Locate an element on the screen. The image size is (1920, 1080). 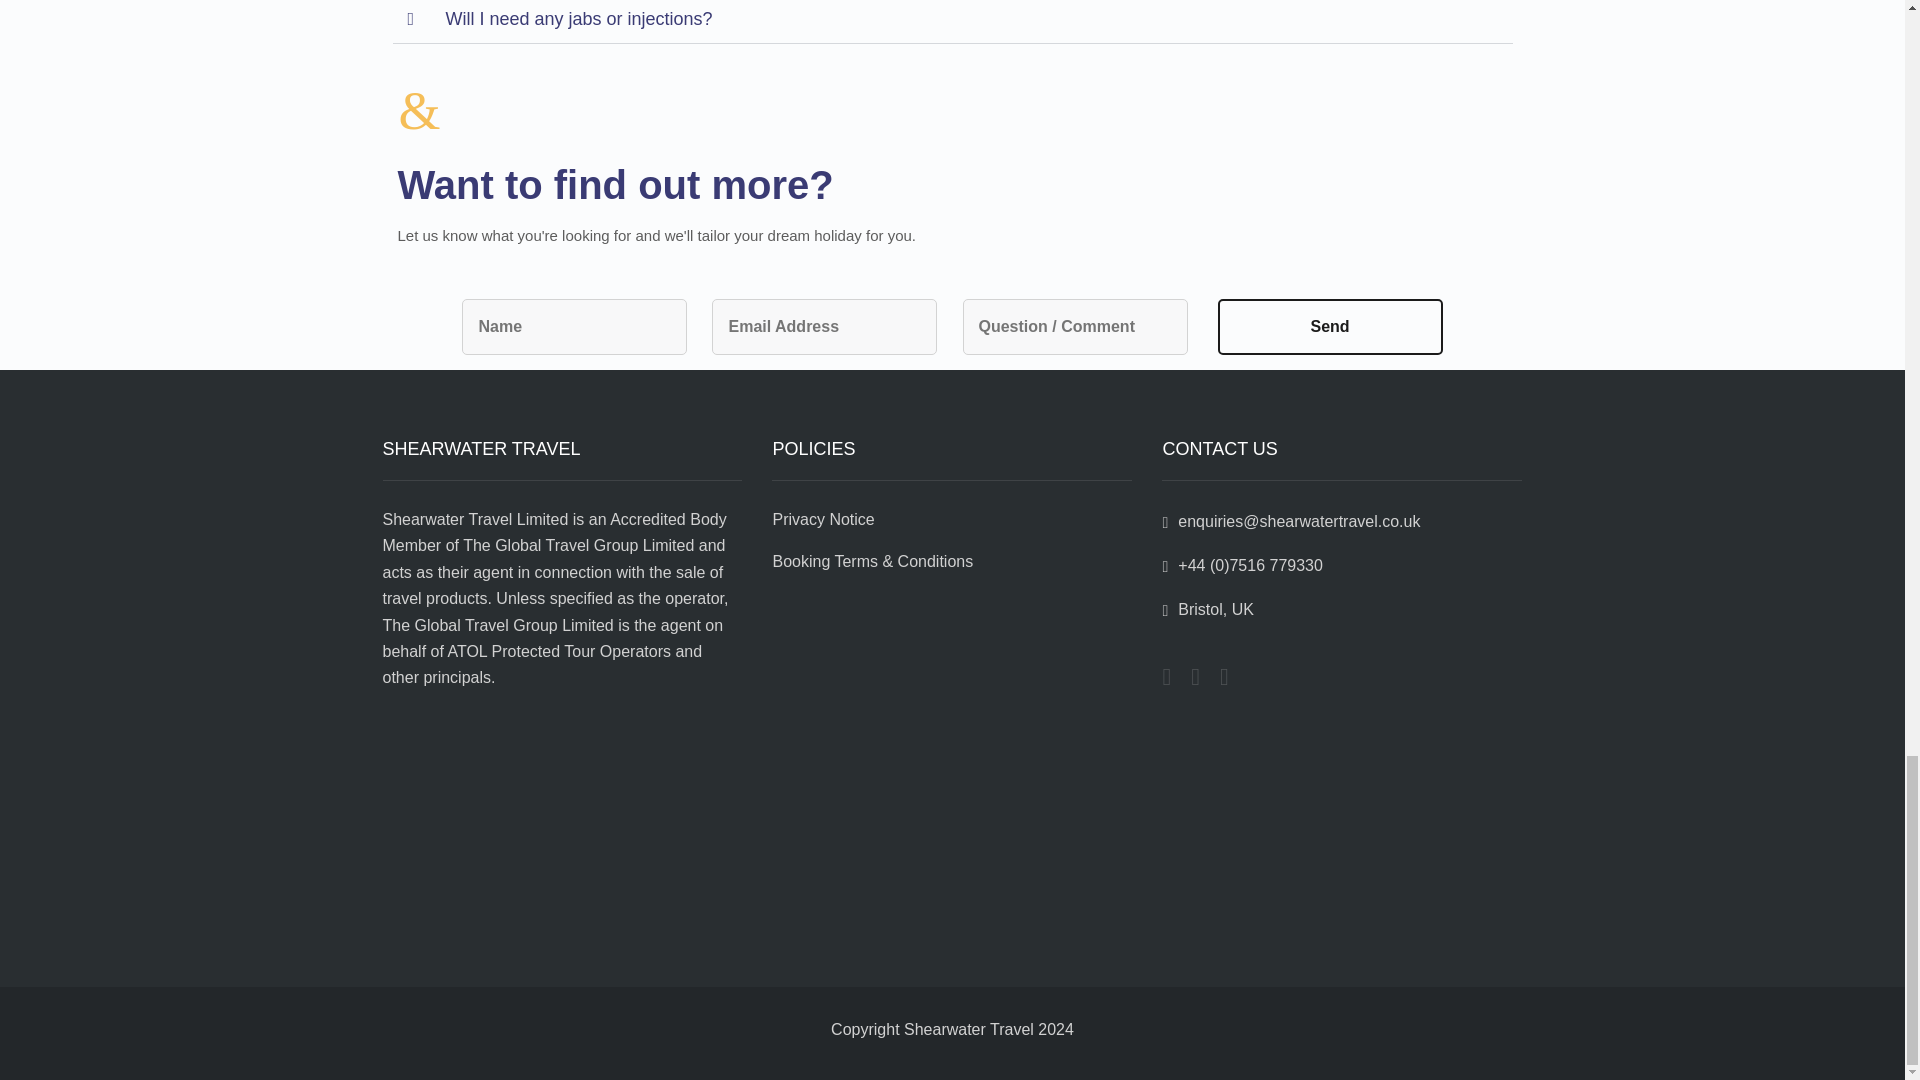
Send is located at coordinates (1330, 327).